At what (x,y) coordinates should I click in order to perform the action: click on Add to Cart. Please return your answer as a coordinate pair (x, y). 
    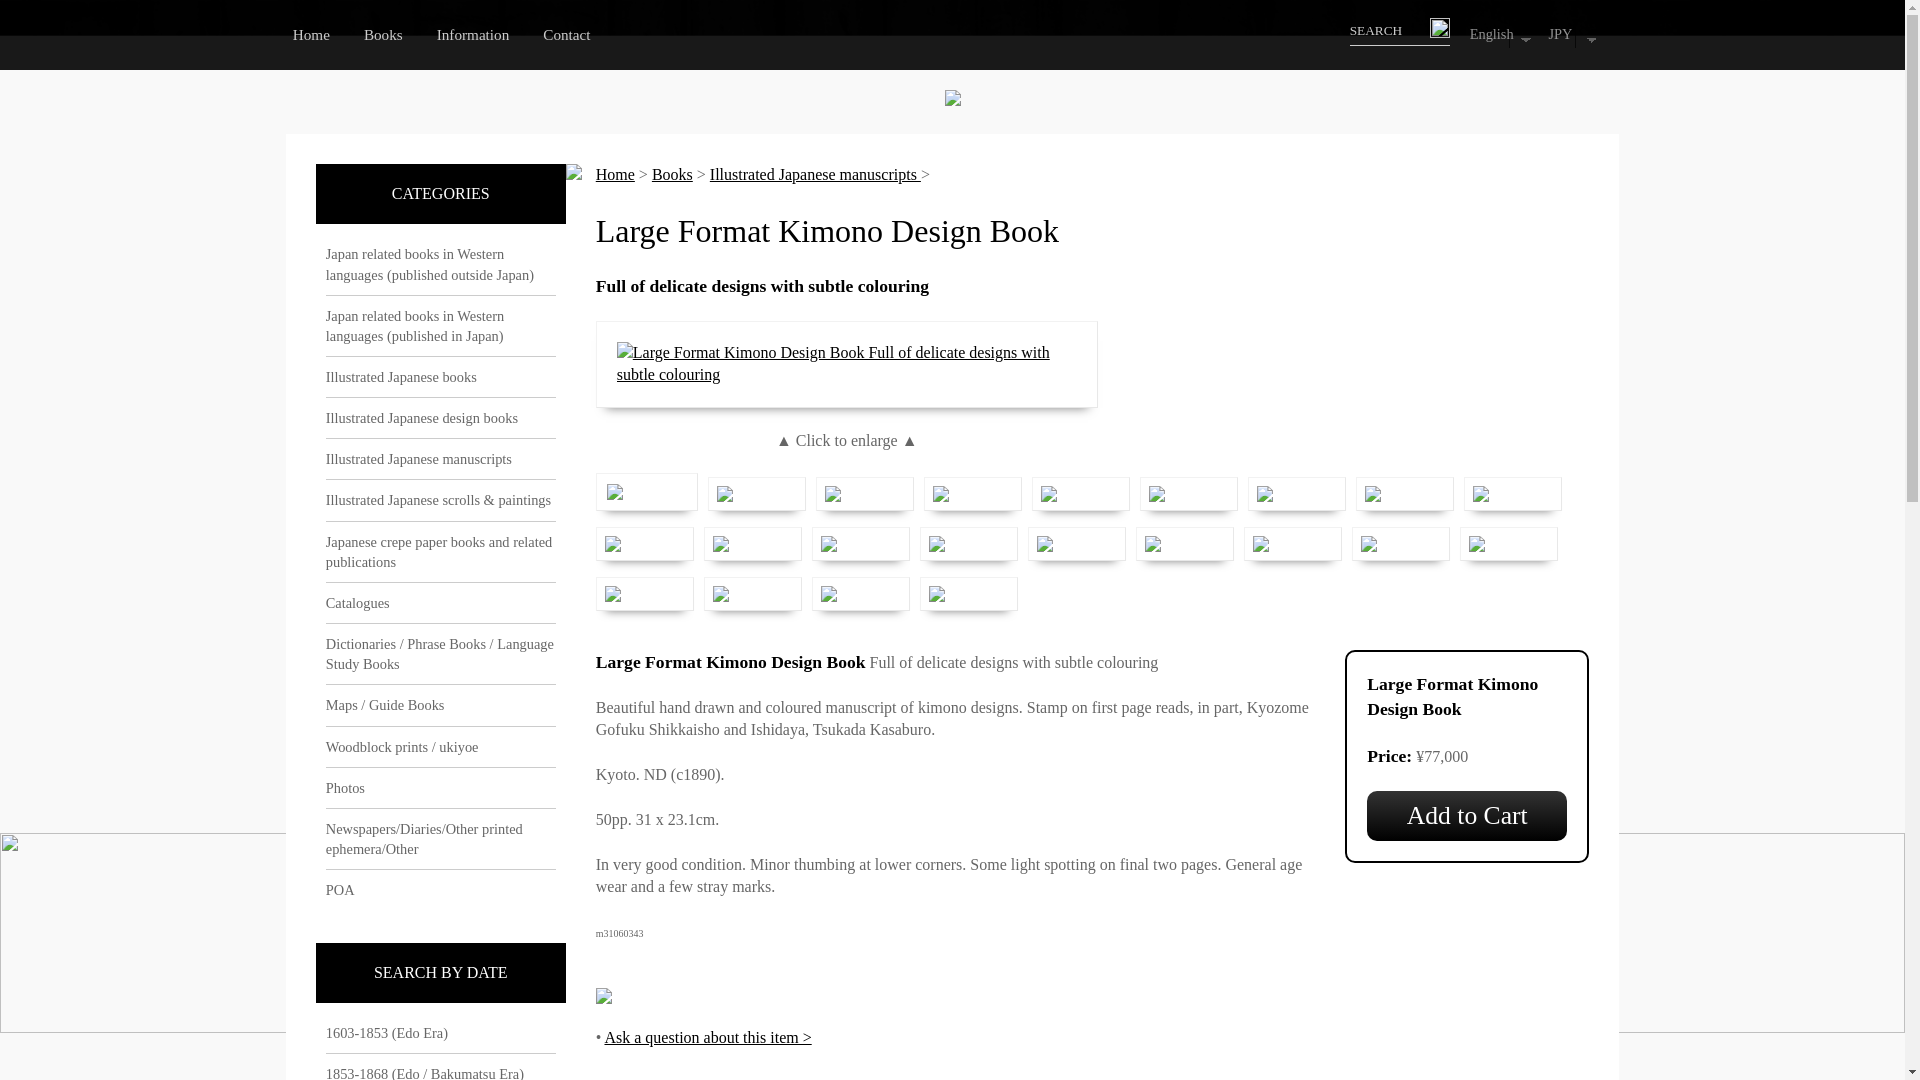
    Looking at the image, I should click on (1466, 816).